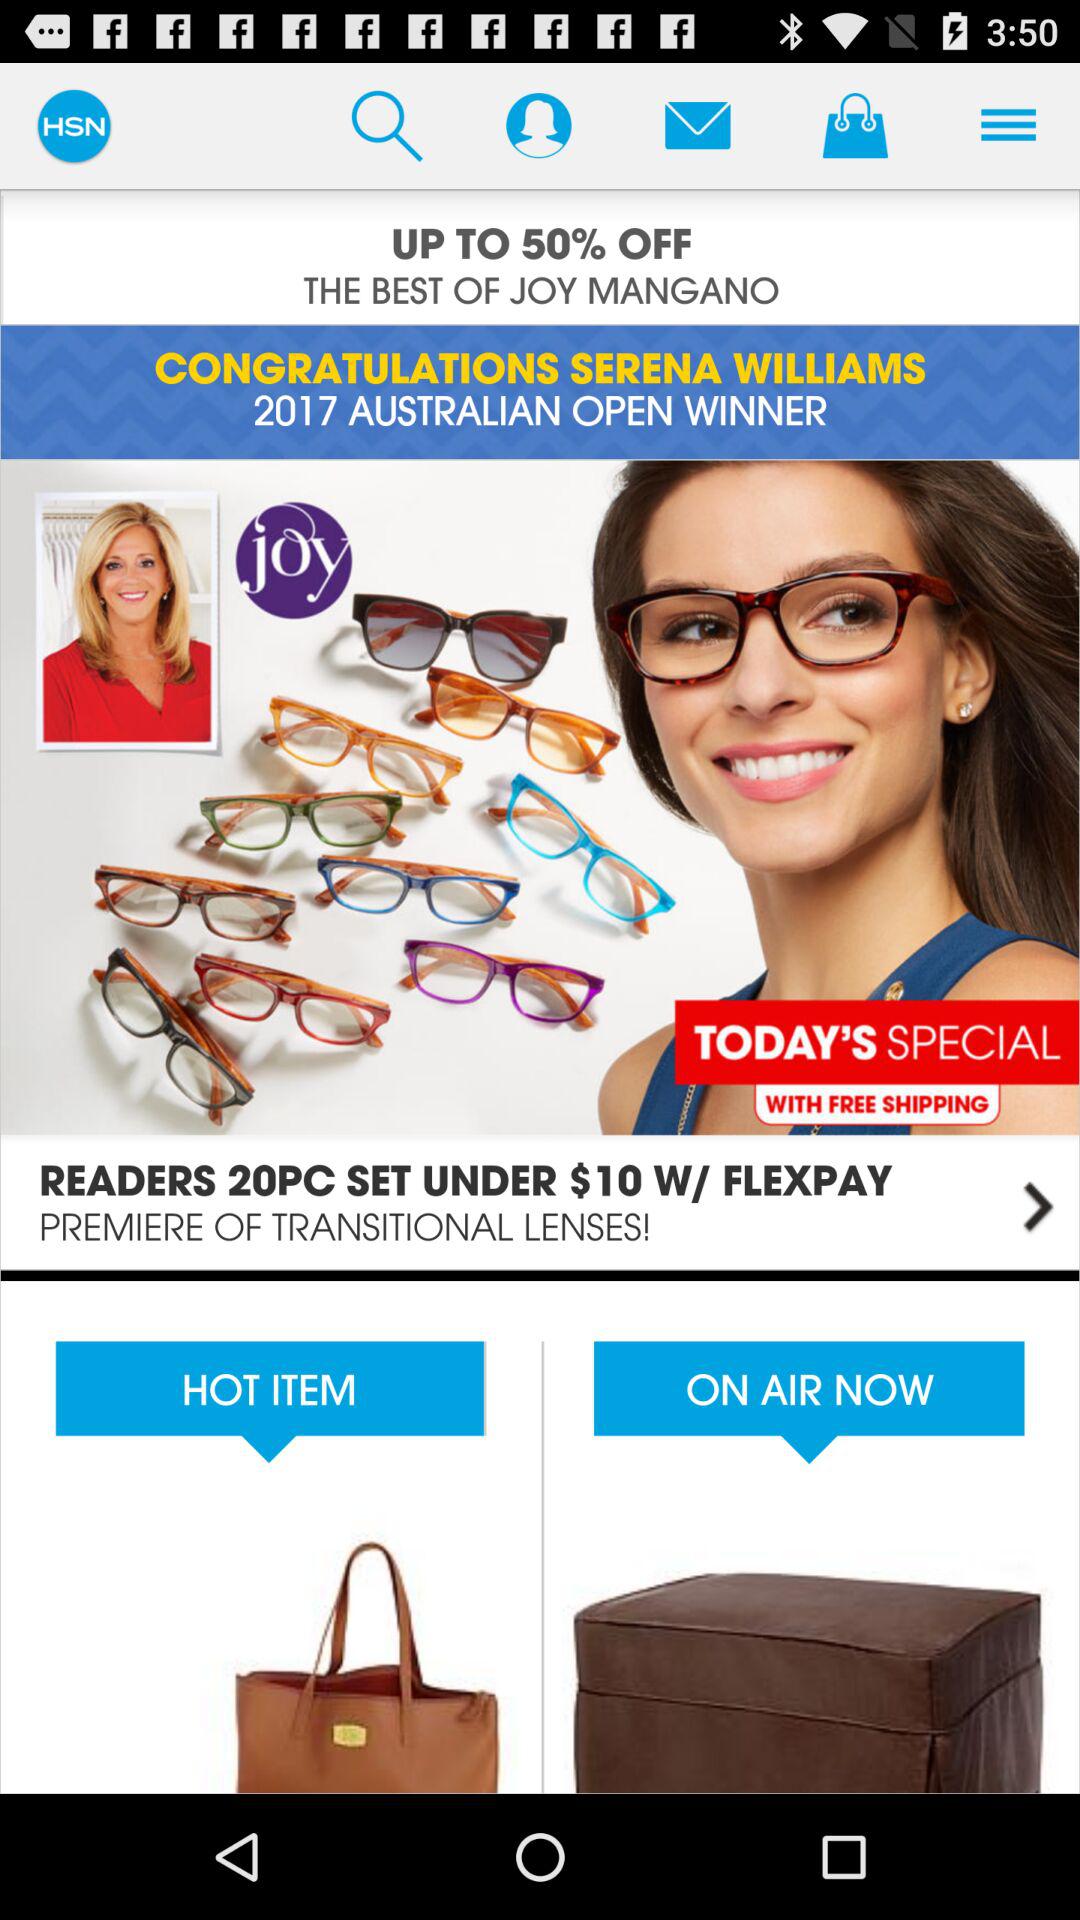  What do you see at coordinates (698, 125) in the screenshot?
I see `ateno clicar` at bounding box center [698, 125].